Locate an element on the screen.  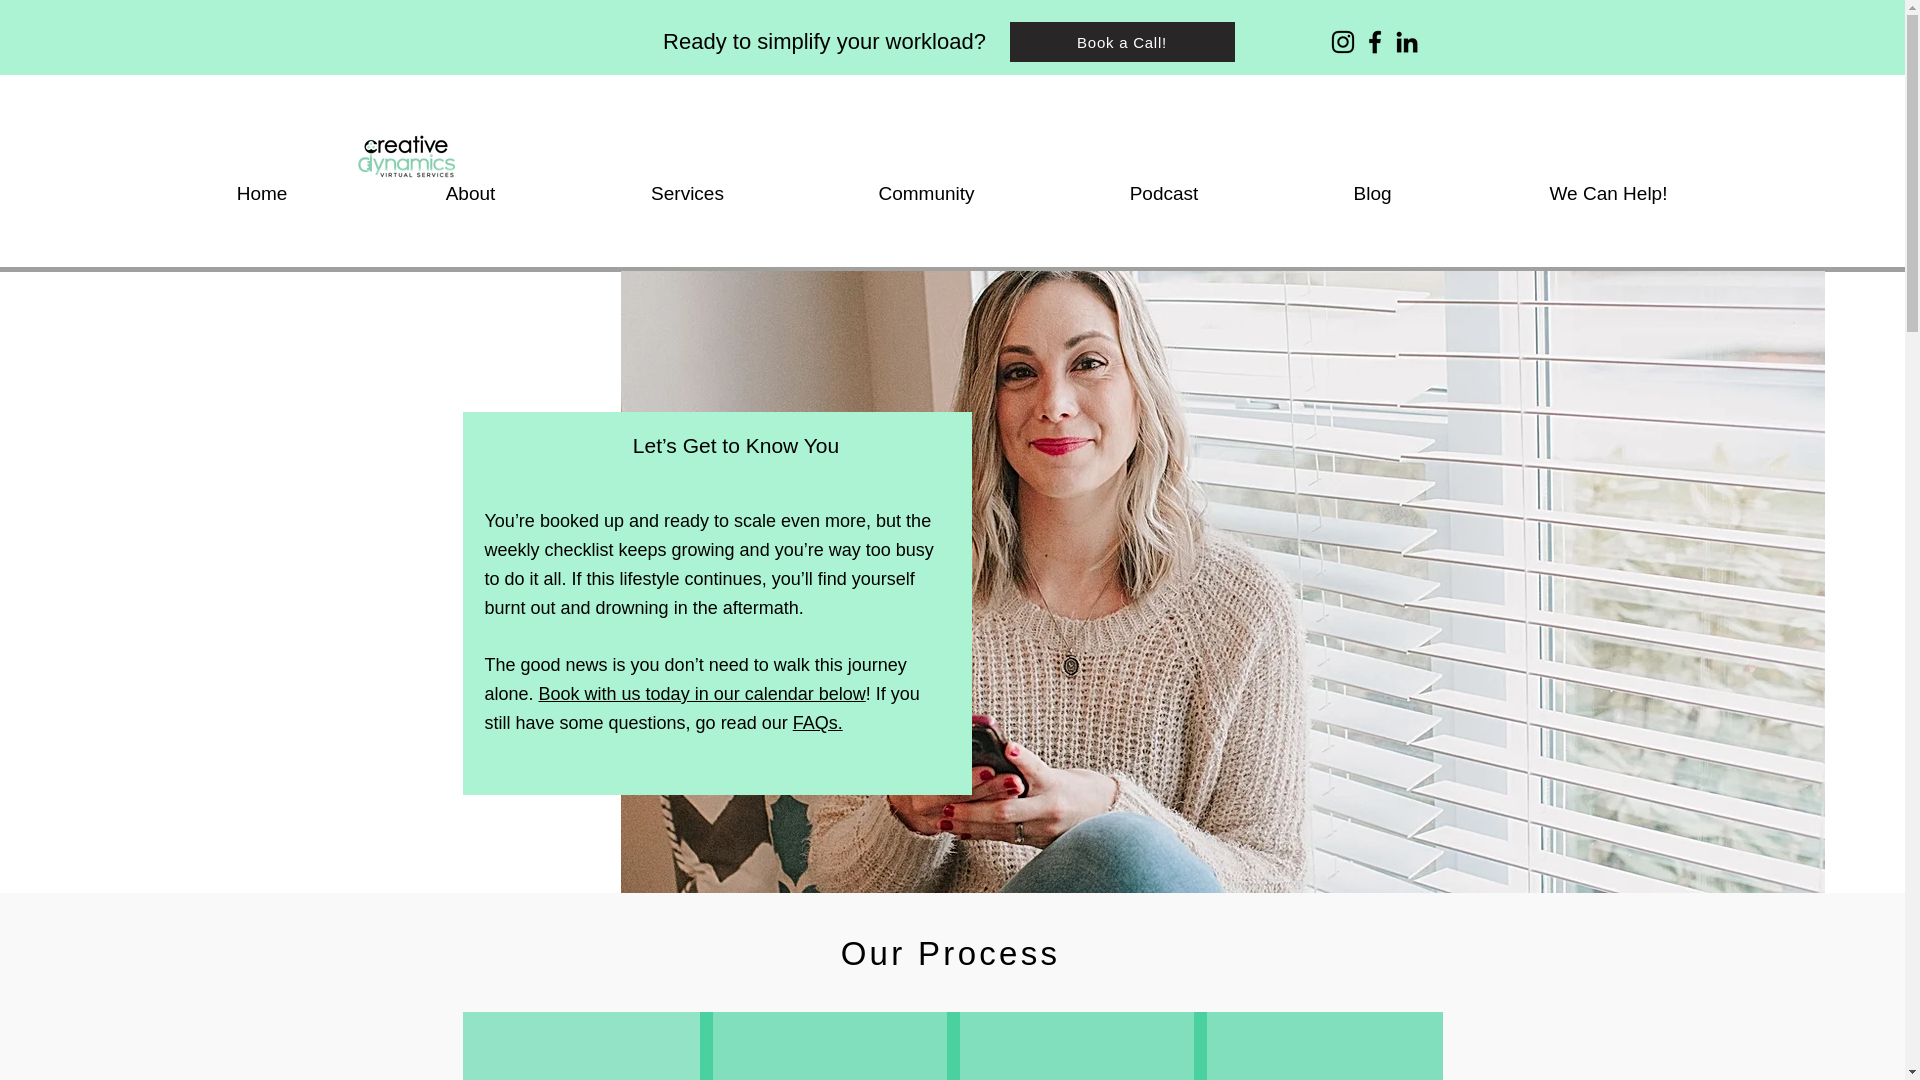
Services is located at coordinates (687, 194).